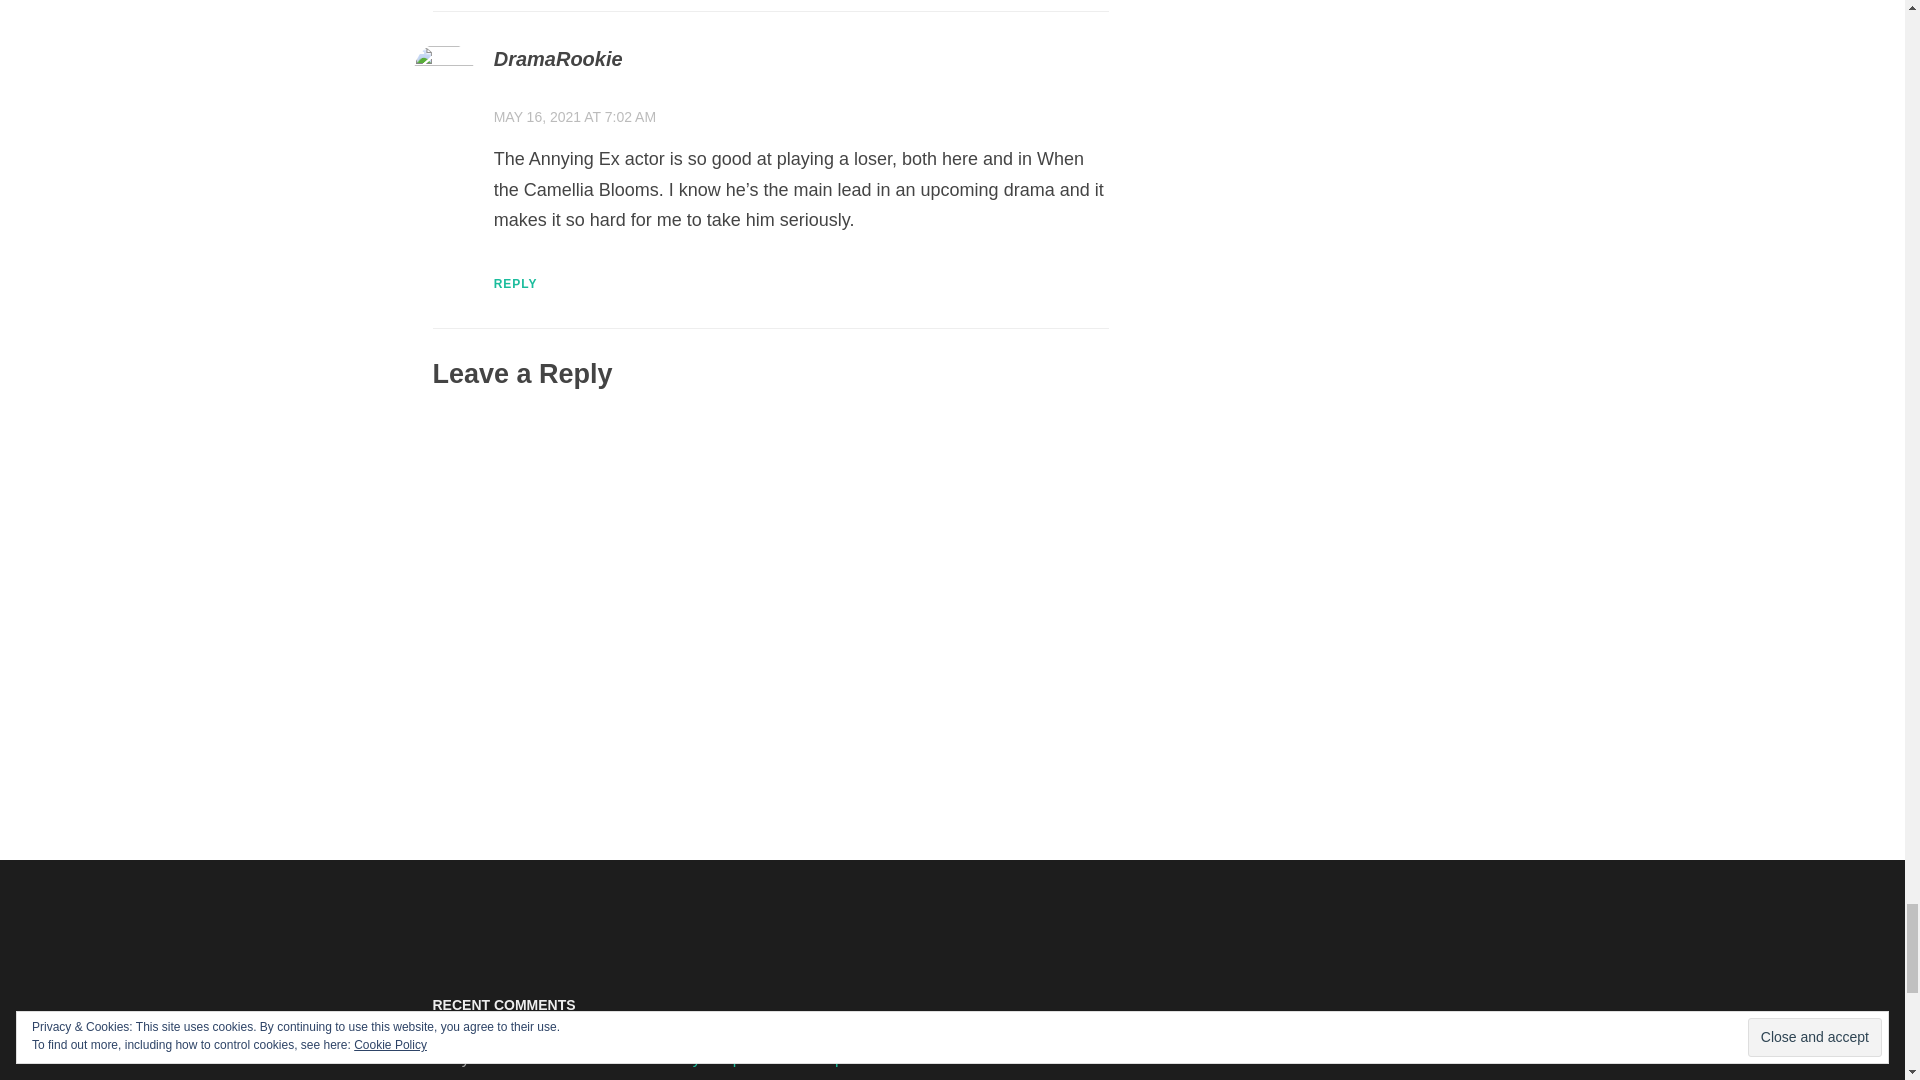 Image resolution: width=1920 pixels, height=1080 pixels. I want to click on DramaRookie, so click(558, 58).